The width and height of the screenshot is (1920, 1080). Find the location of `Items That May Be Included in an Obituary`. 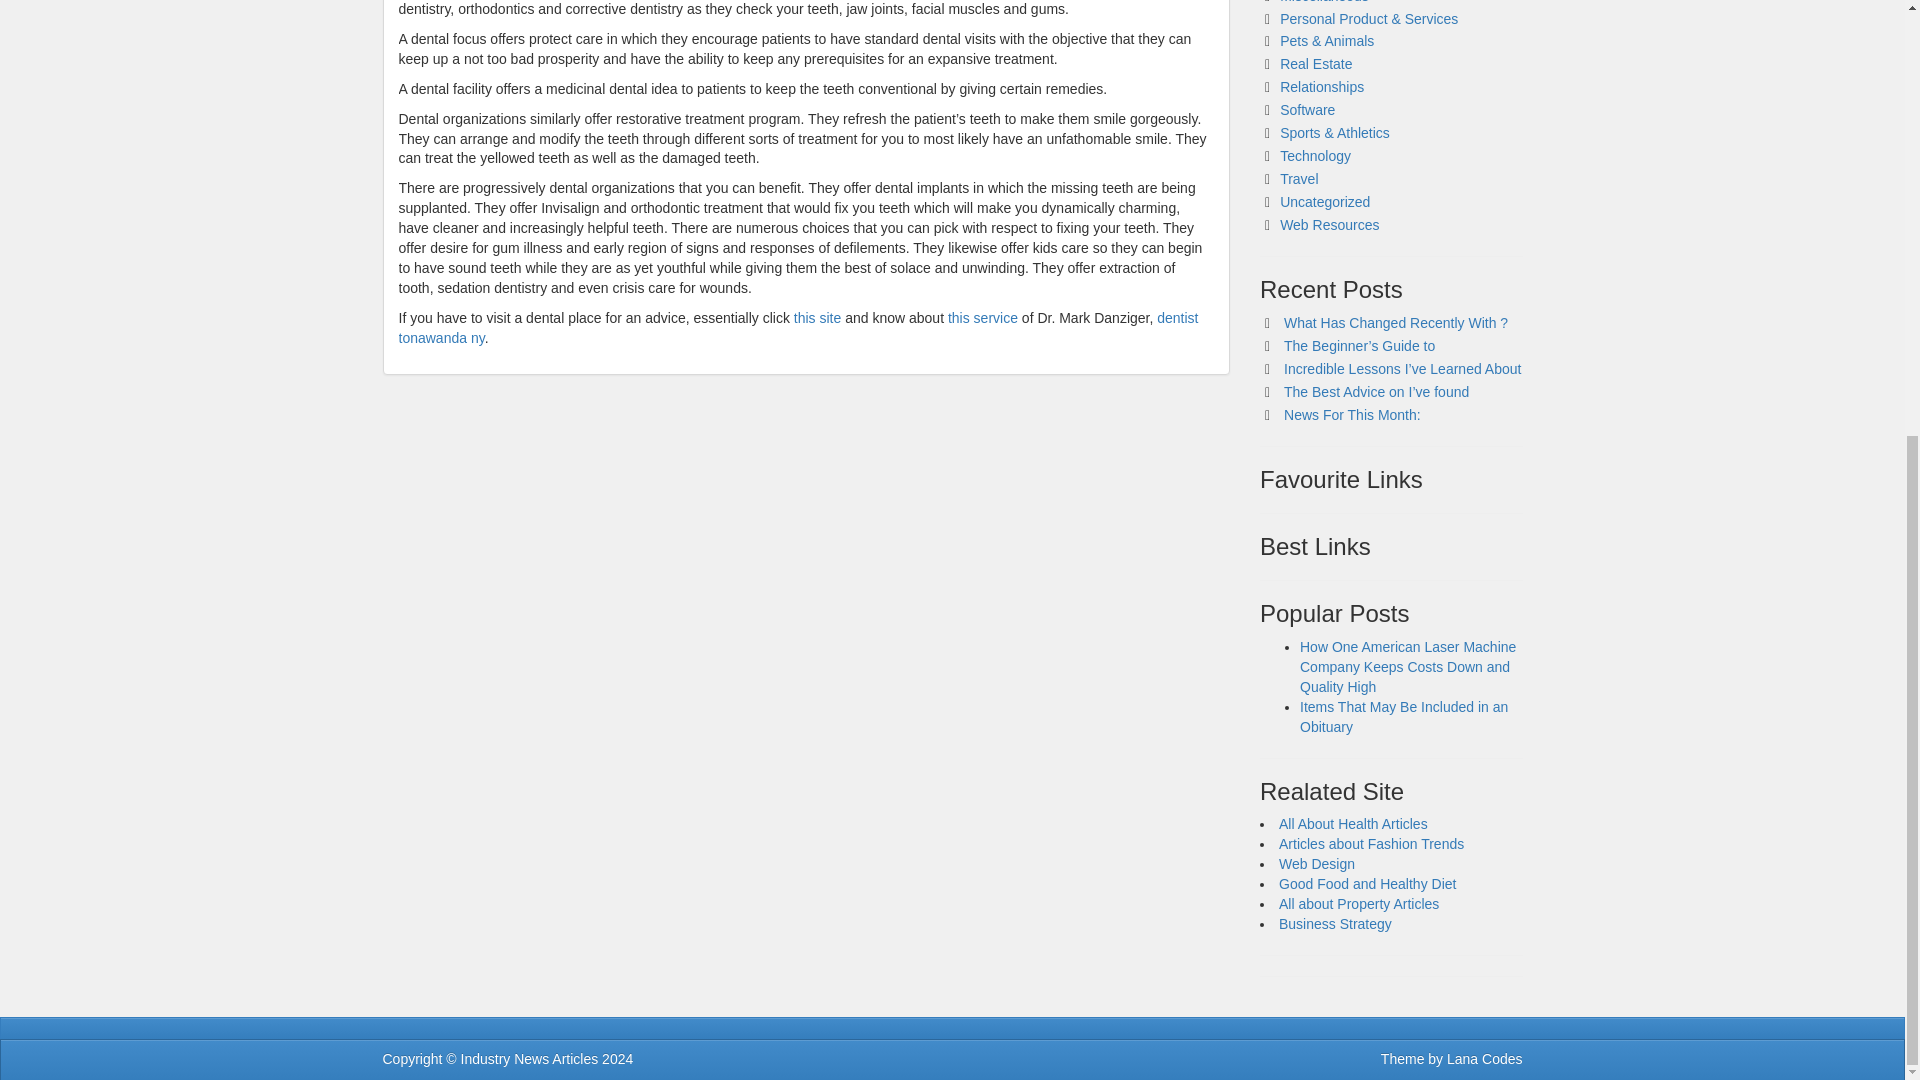

Items That May Be Included in an Obituary is located at coordinates (1403, 716).